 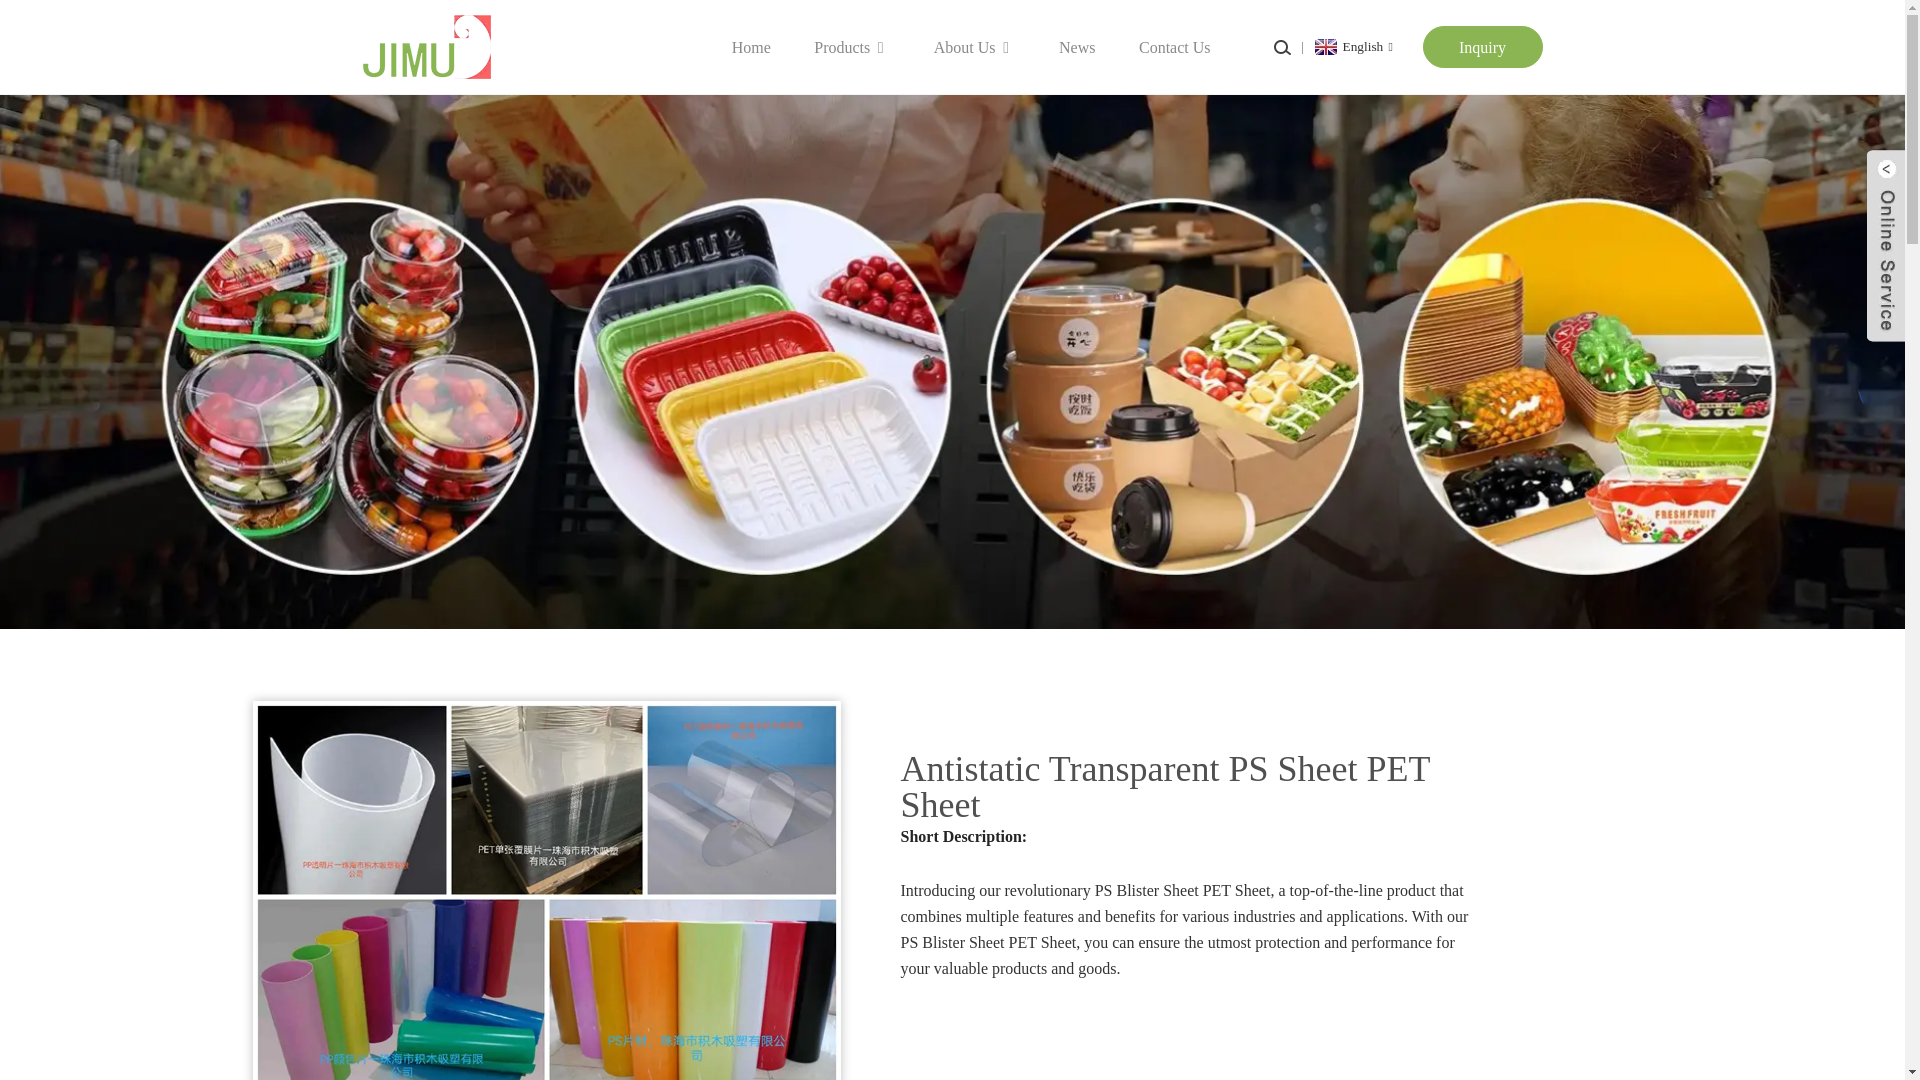 What do you see at coordinates (852, 46) in the screenshot?
I see `Products` at bounding box center [852, 46].